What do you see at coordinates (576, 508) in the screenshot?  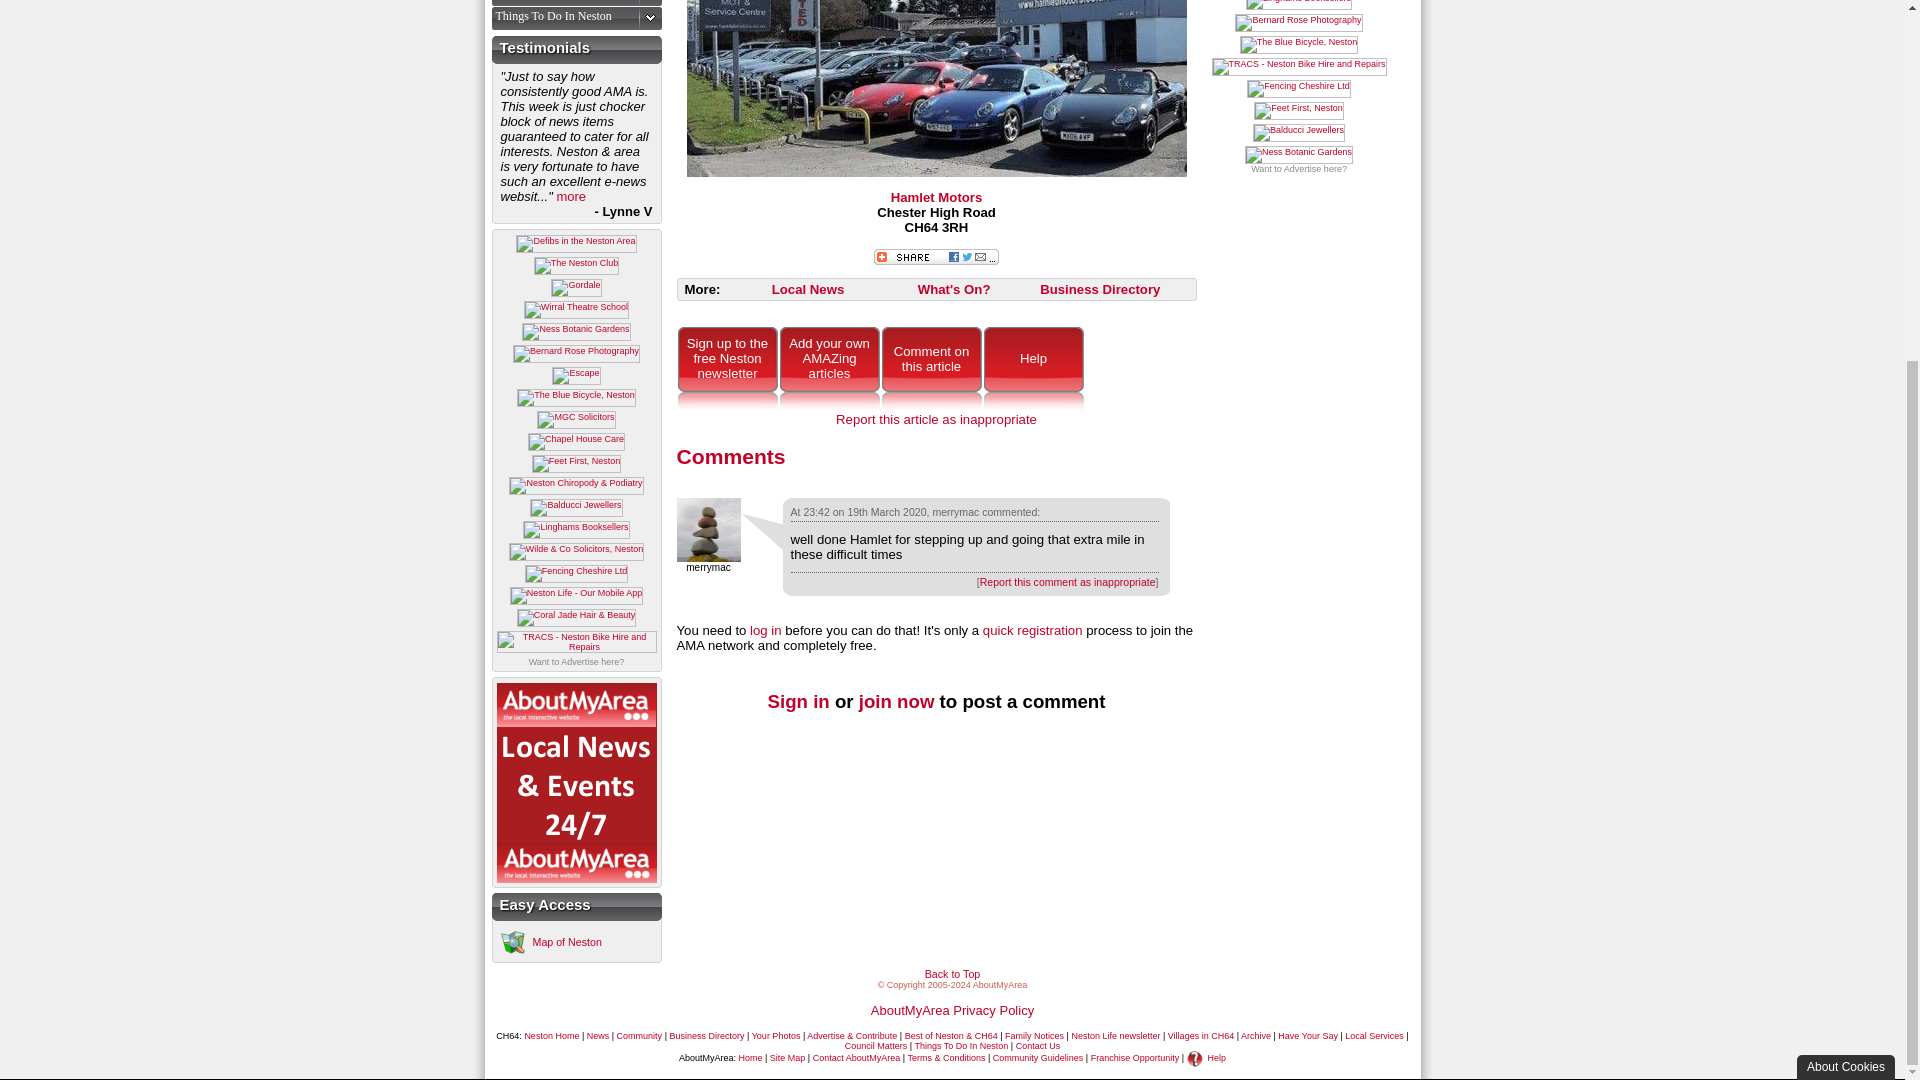 I see `Balducci Jewellers` at bounding box center [576, 508].